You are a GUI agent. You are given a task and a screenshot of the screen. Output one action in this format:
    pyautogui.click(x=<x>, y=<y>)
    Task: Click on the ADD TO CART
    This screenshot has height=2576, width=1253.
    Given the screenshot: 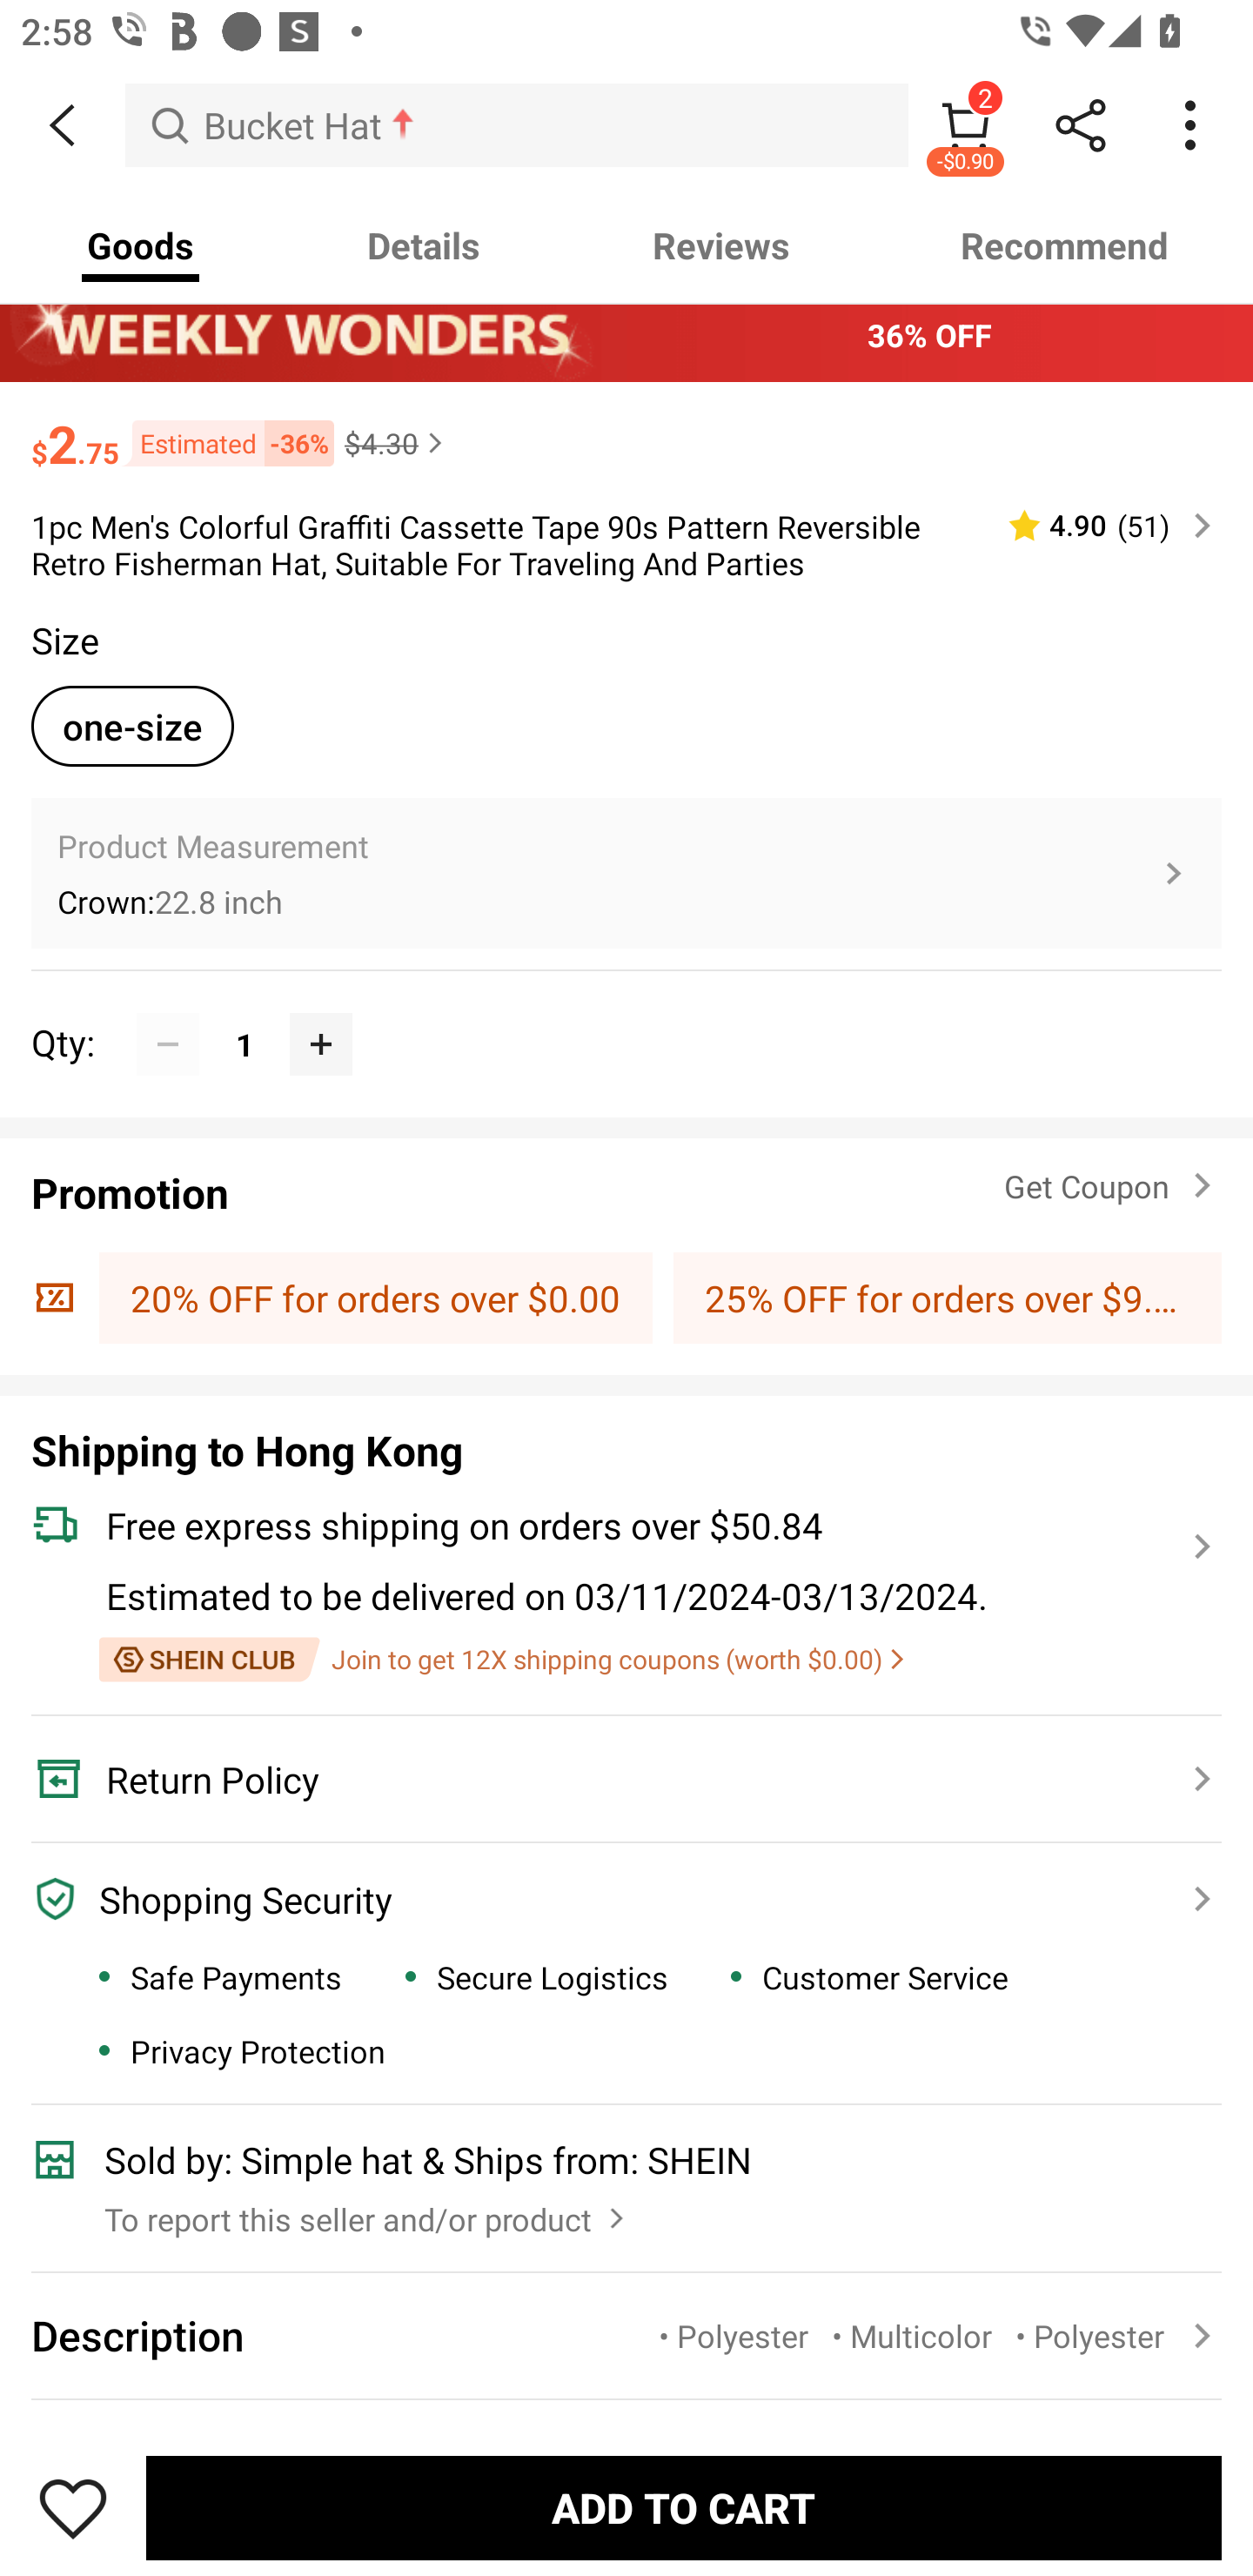 What is the action you would take?
    pyautogui.click(x=684, y=2507)
    